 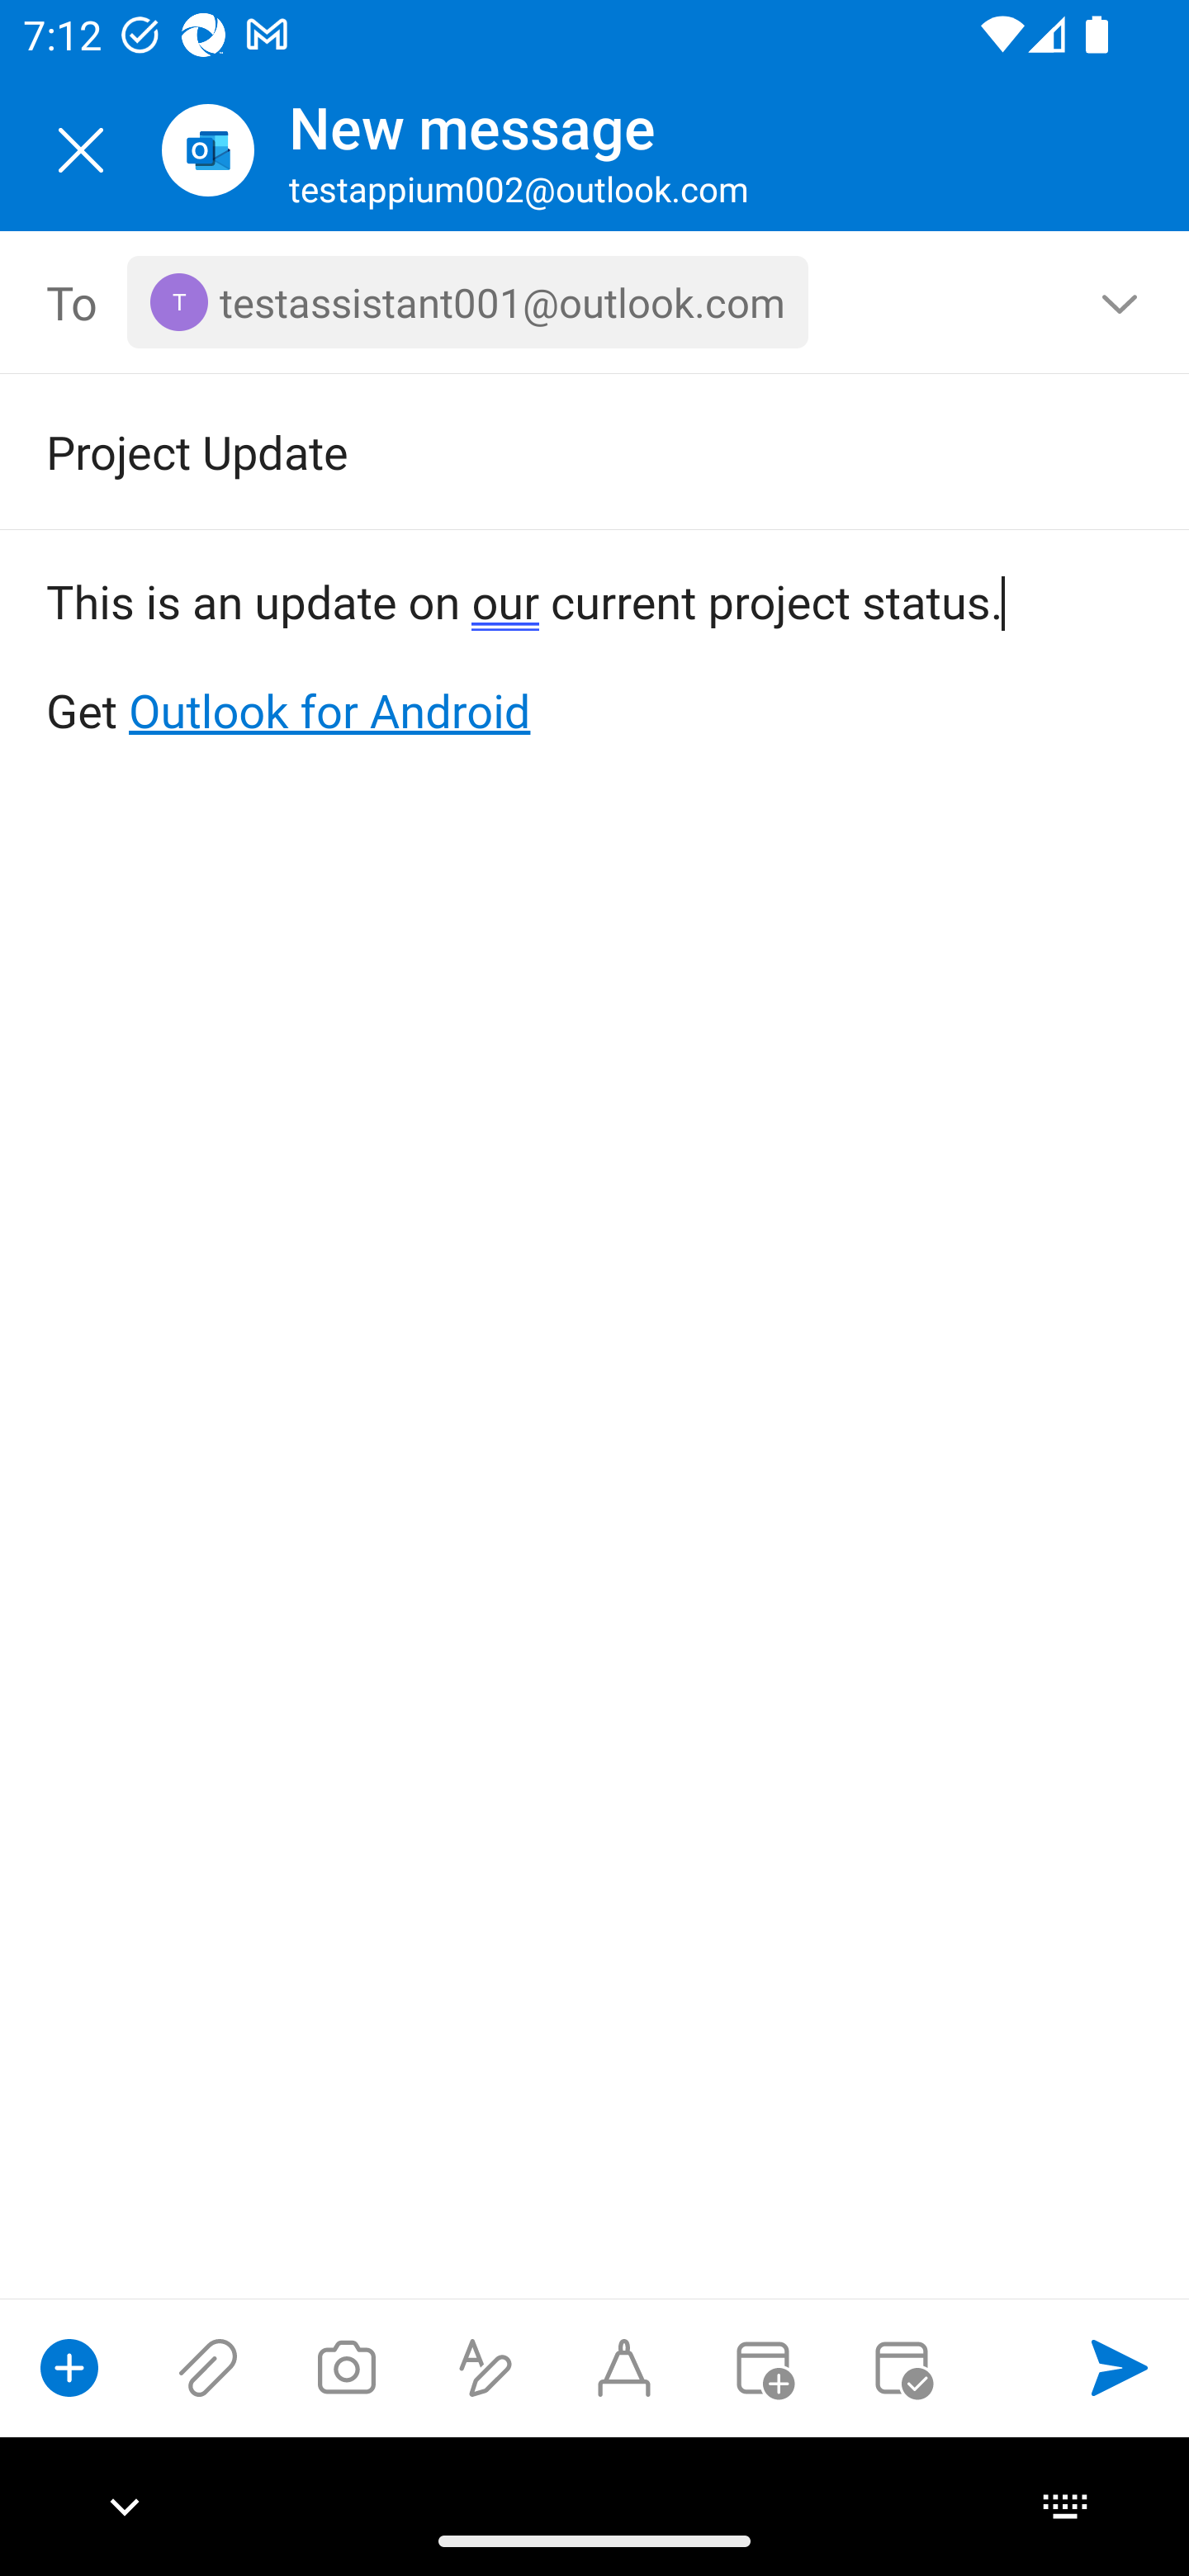 I want to click on Attach files, so click(x=208, y=2367).